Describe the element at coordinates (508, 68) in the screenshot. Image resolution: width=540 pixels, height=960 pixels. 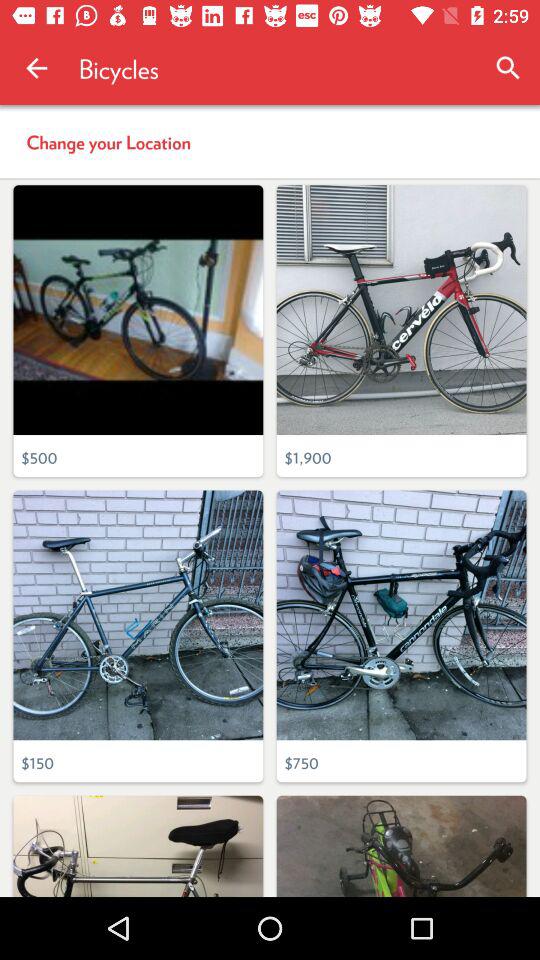
I see `tap the app next to the bicycles app` at that location.